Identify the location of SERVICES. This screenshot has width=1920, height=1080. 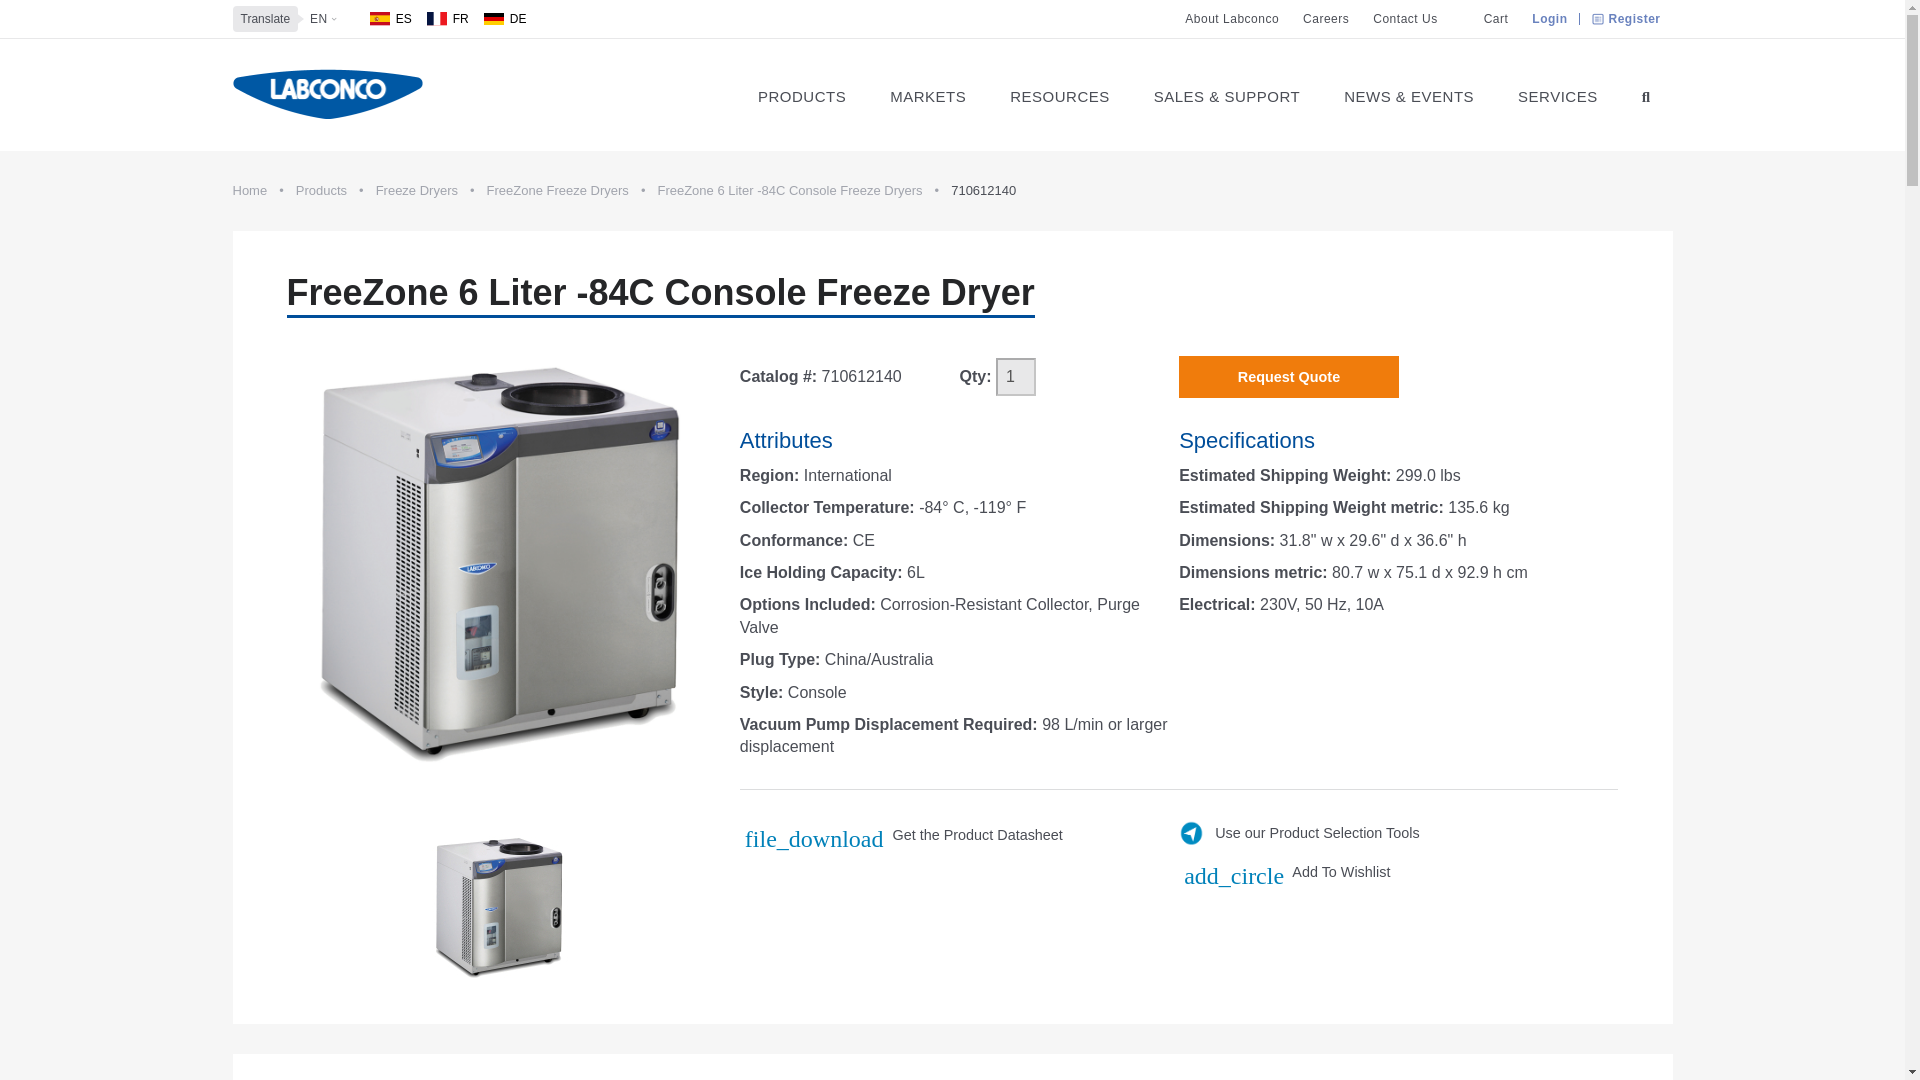
(1558, 94).